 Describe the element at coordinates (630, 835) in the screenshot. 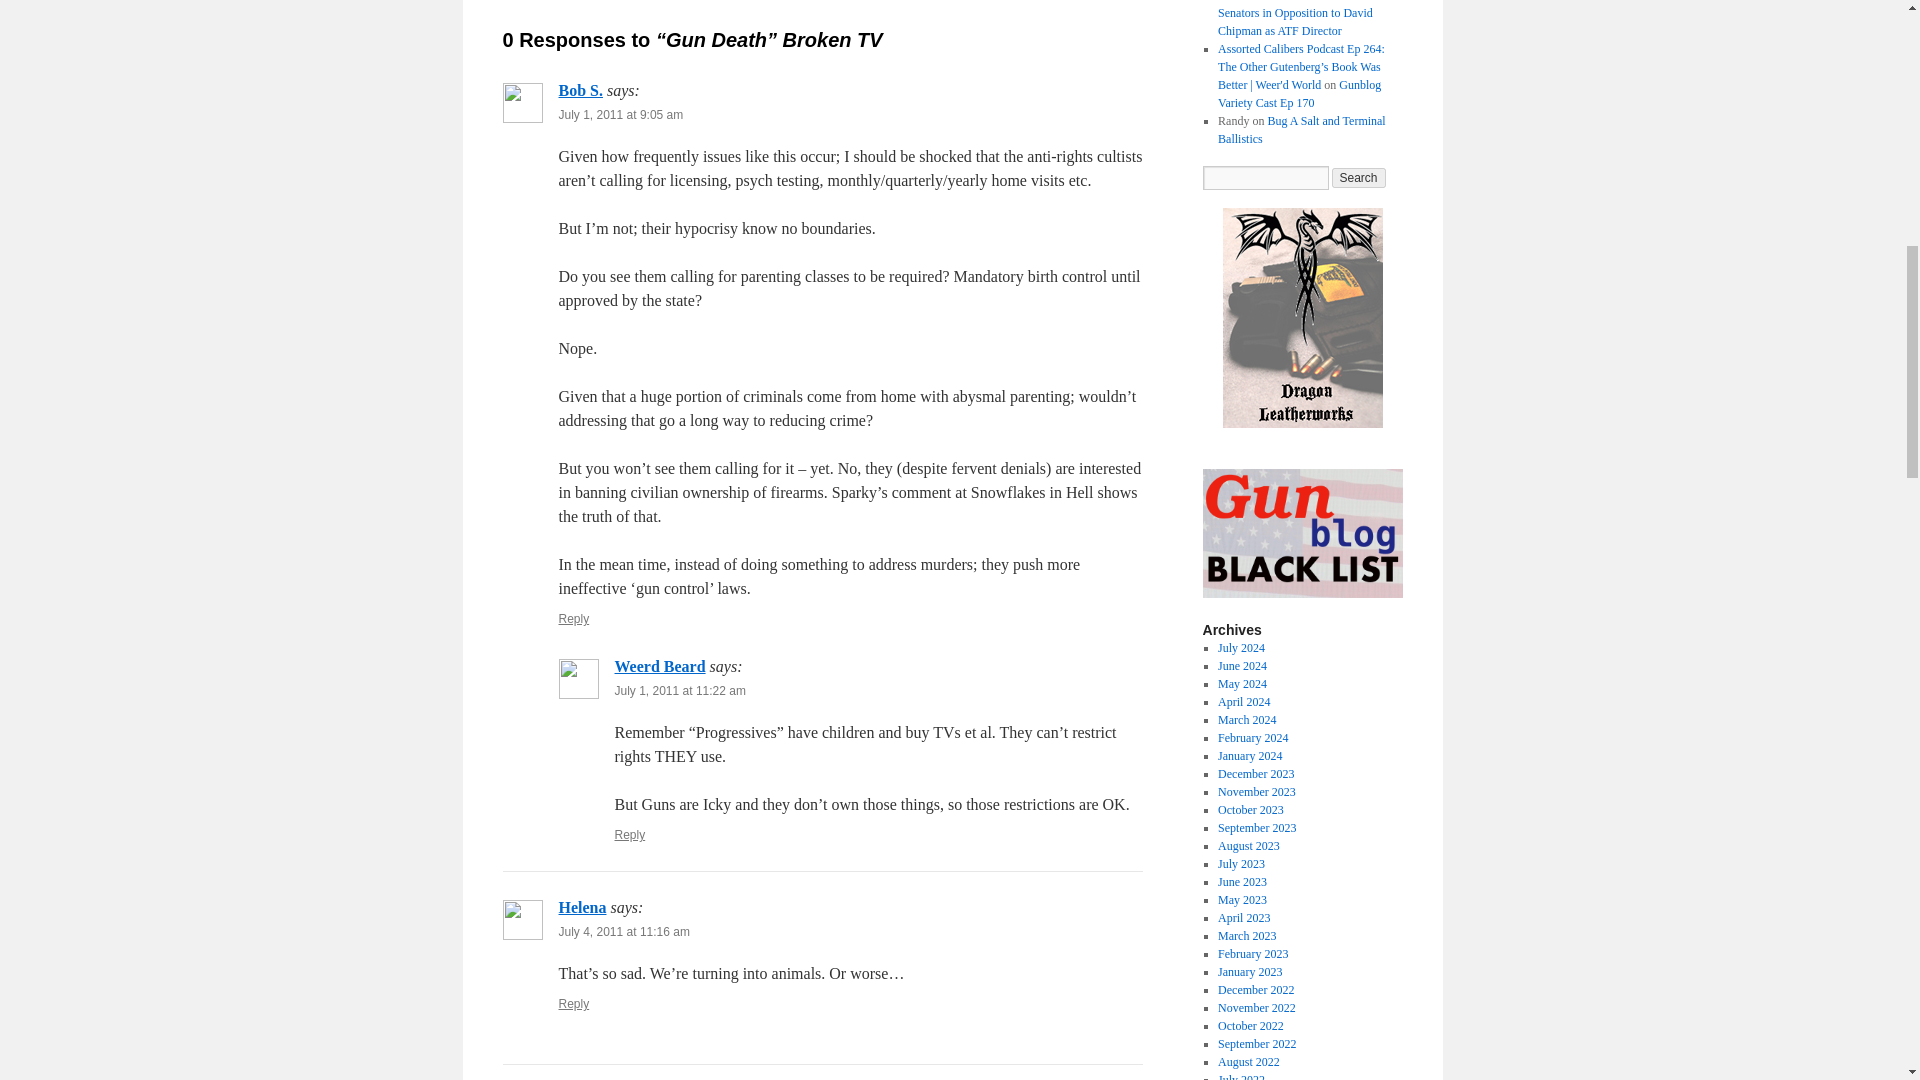

I see `Reply` at that location.